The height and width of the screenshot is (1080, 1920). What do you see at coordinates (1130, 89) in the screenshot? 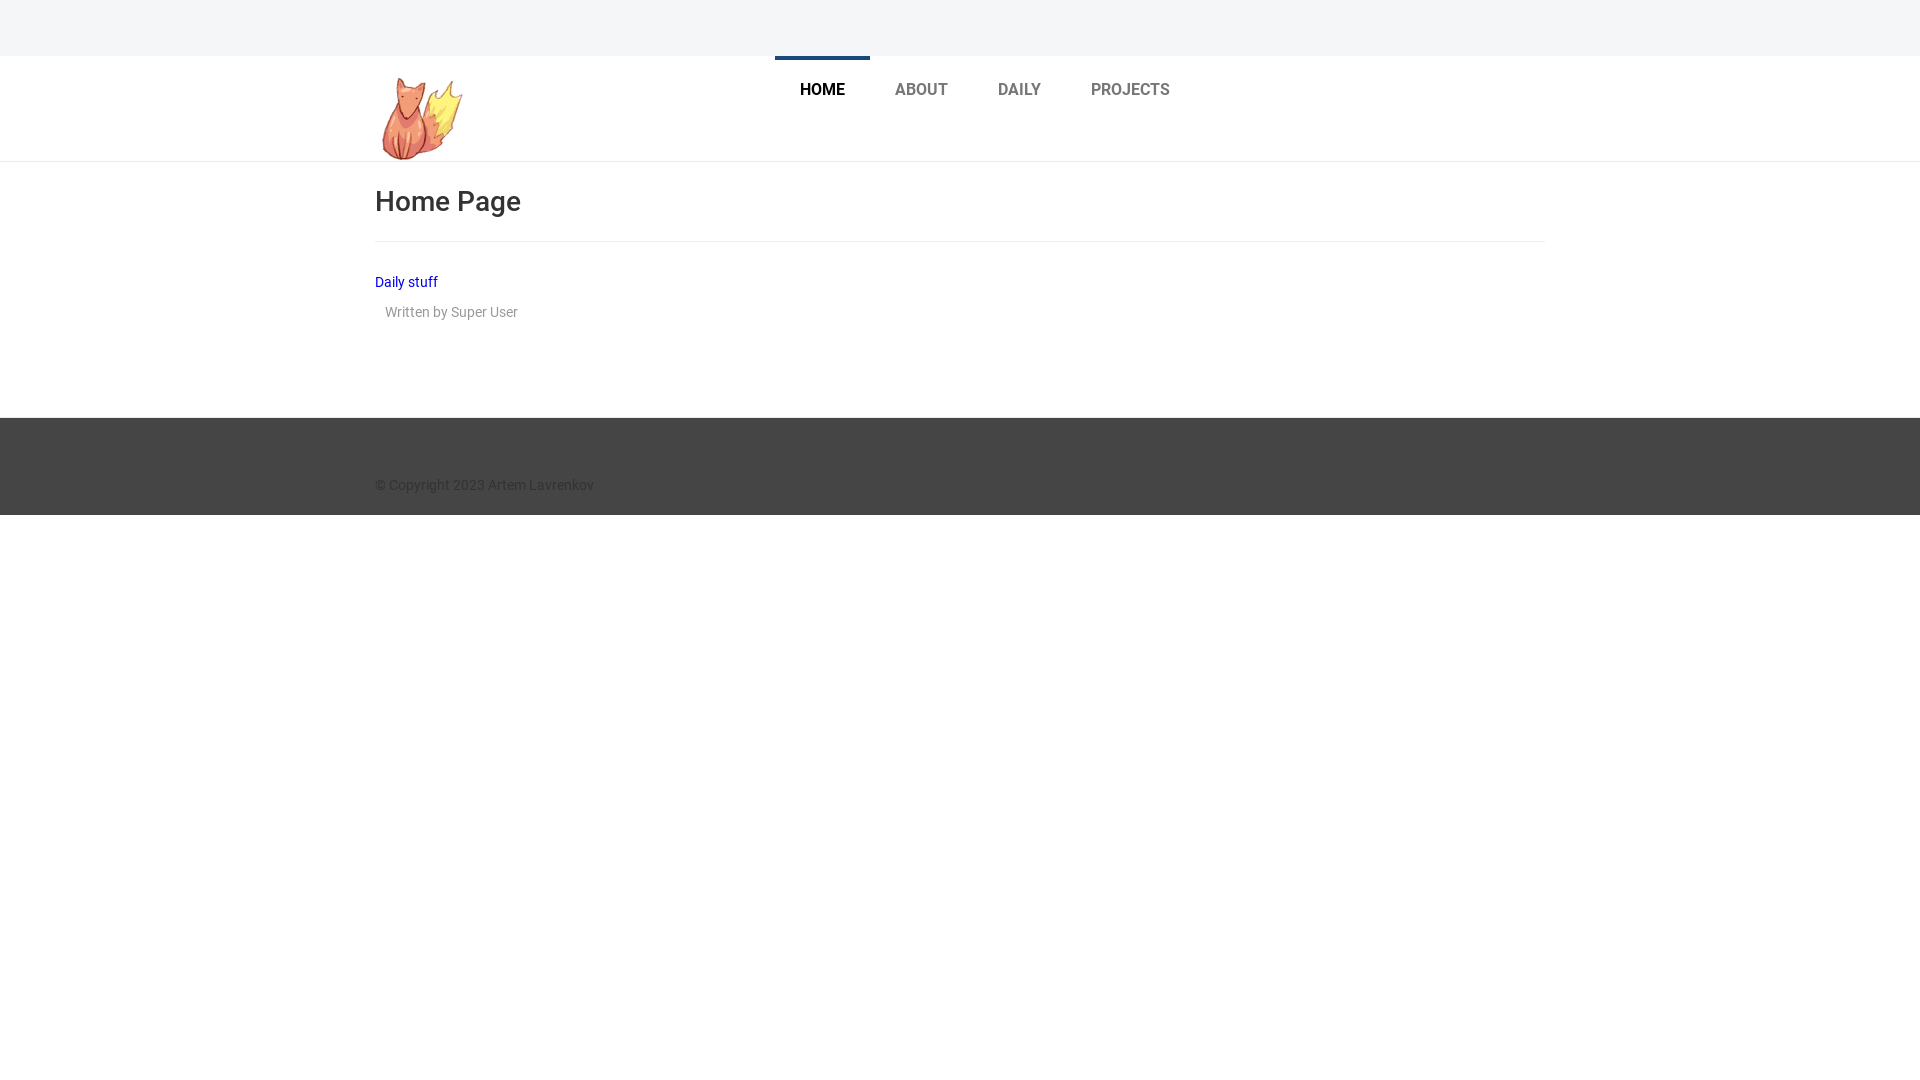
I see `PROJECTS` at bounding box center [1130, 89].